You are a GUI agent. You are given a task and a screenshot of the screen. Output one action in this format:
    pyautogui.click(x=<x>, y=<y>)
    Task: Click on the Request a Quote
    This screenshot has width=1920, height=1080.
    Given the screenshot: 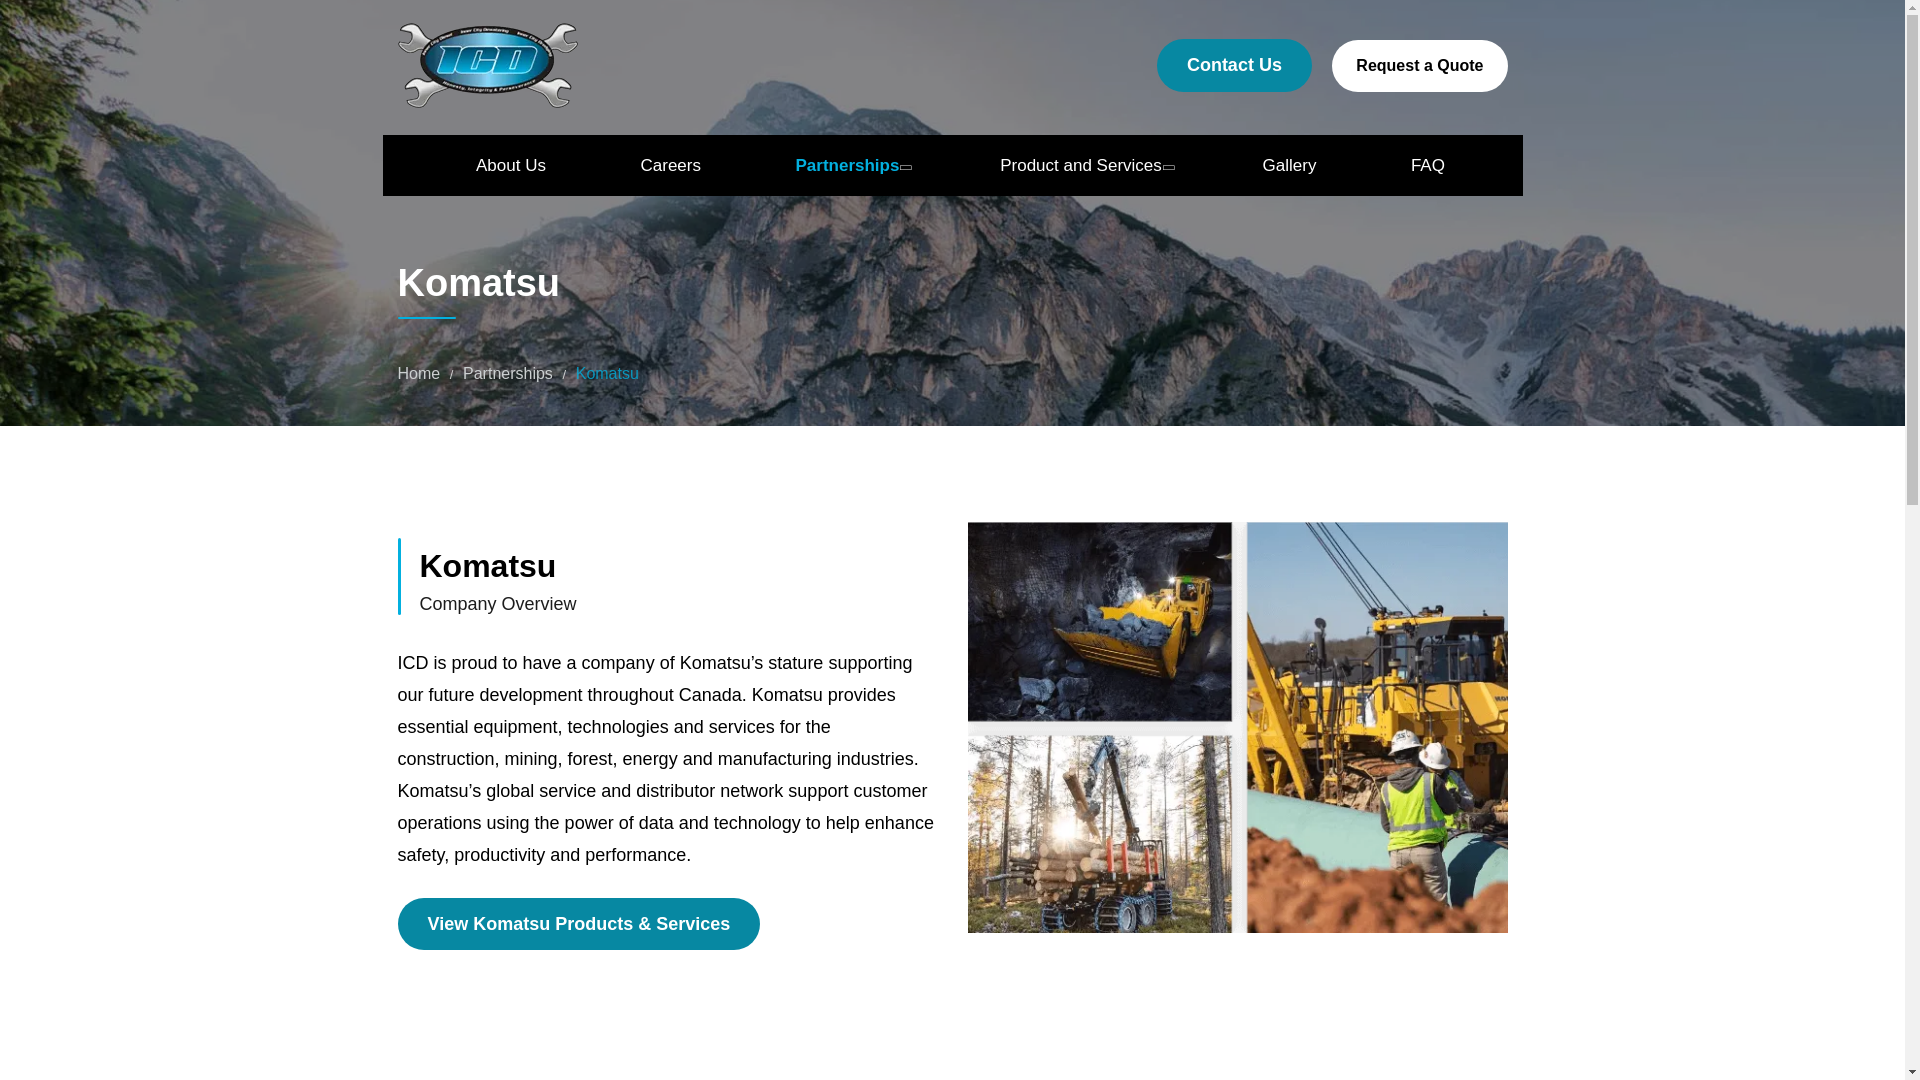 What is the action you would take?
    pyautogui.click(x=1420, y=65)
    